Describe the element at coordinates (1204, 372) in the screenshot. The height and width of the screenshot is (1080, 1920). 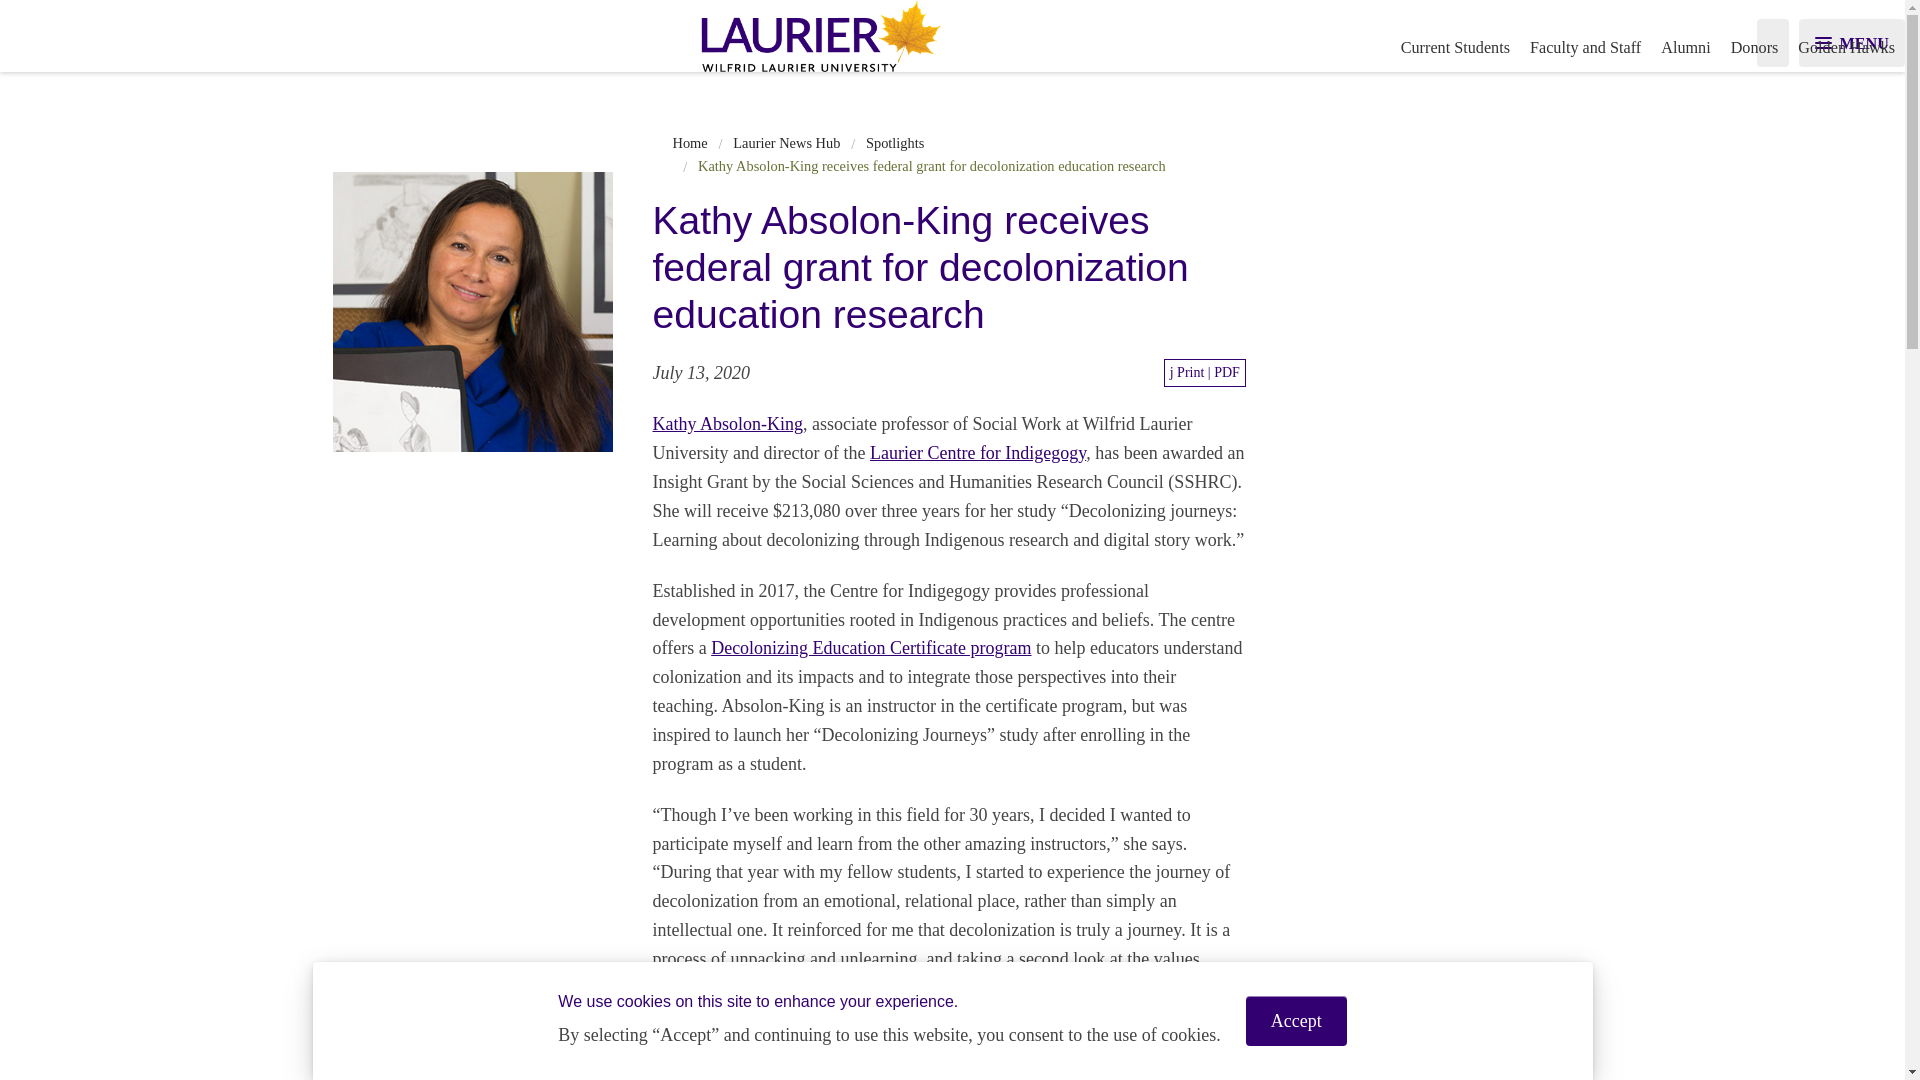
I see `Printer Friendly and PDF` at that location.